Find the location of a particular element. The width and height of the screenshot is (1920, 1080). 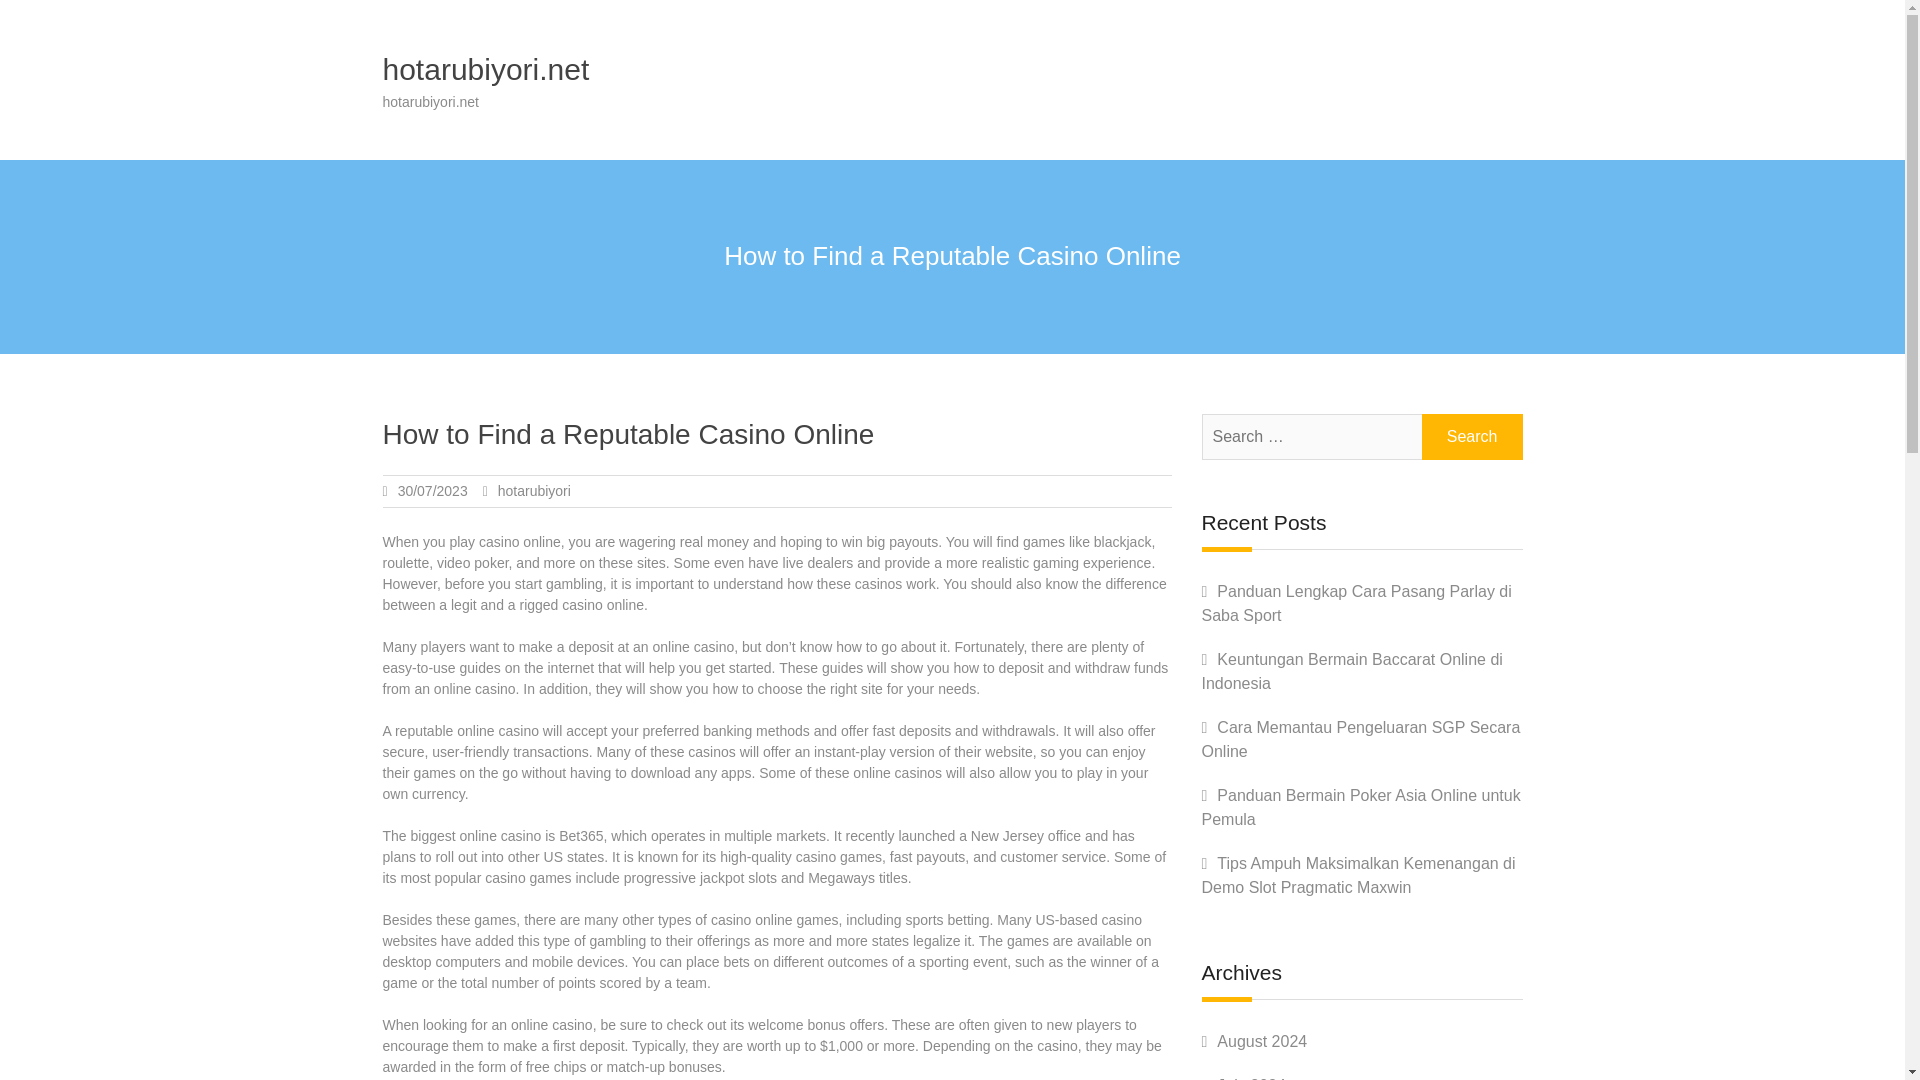

Keuntungan Bermain Baccarat Online di Indonesia is located at coordinates (1352, 672).